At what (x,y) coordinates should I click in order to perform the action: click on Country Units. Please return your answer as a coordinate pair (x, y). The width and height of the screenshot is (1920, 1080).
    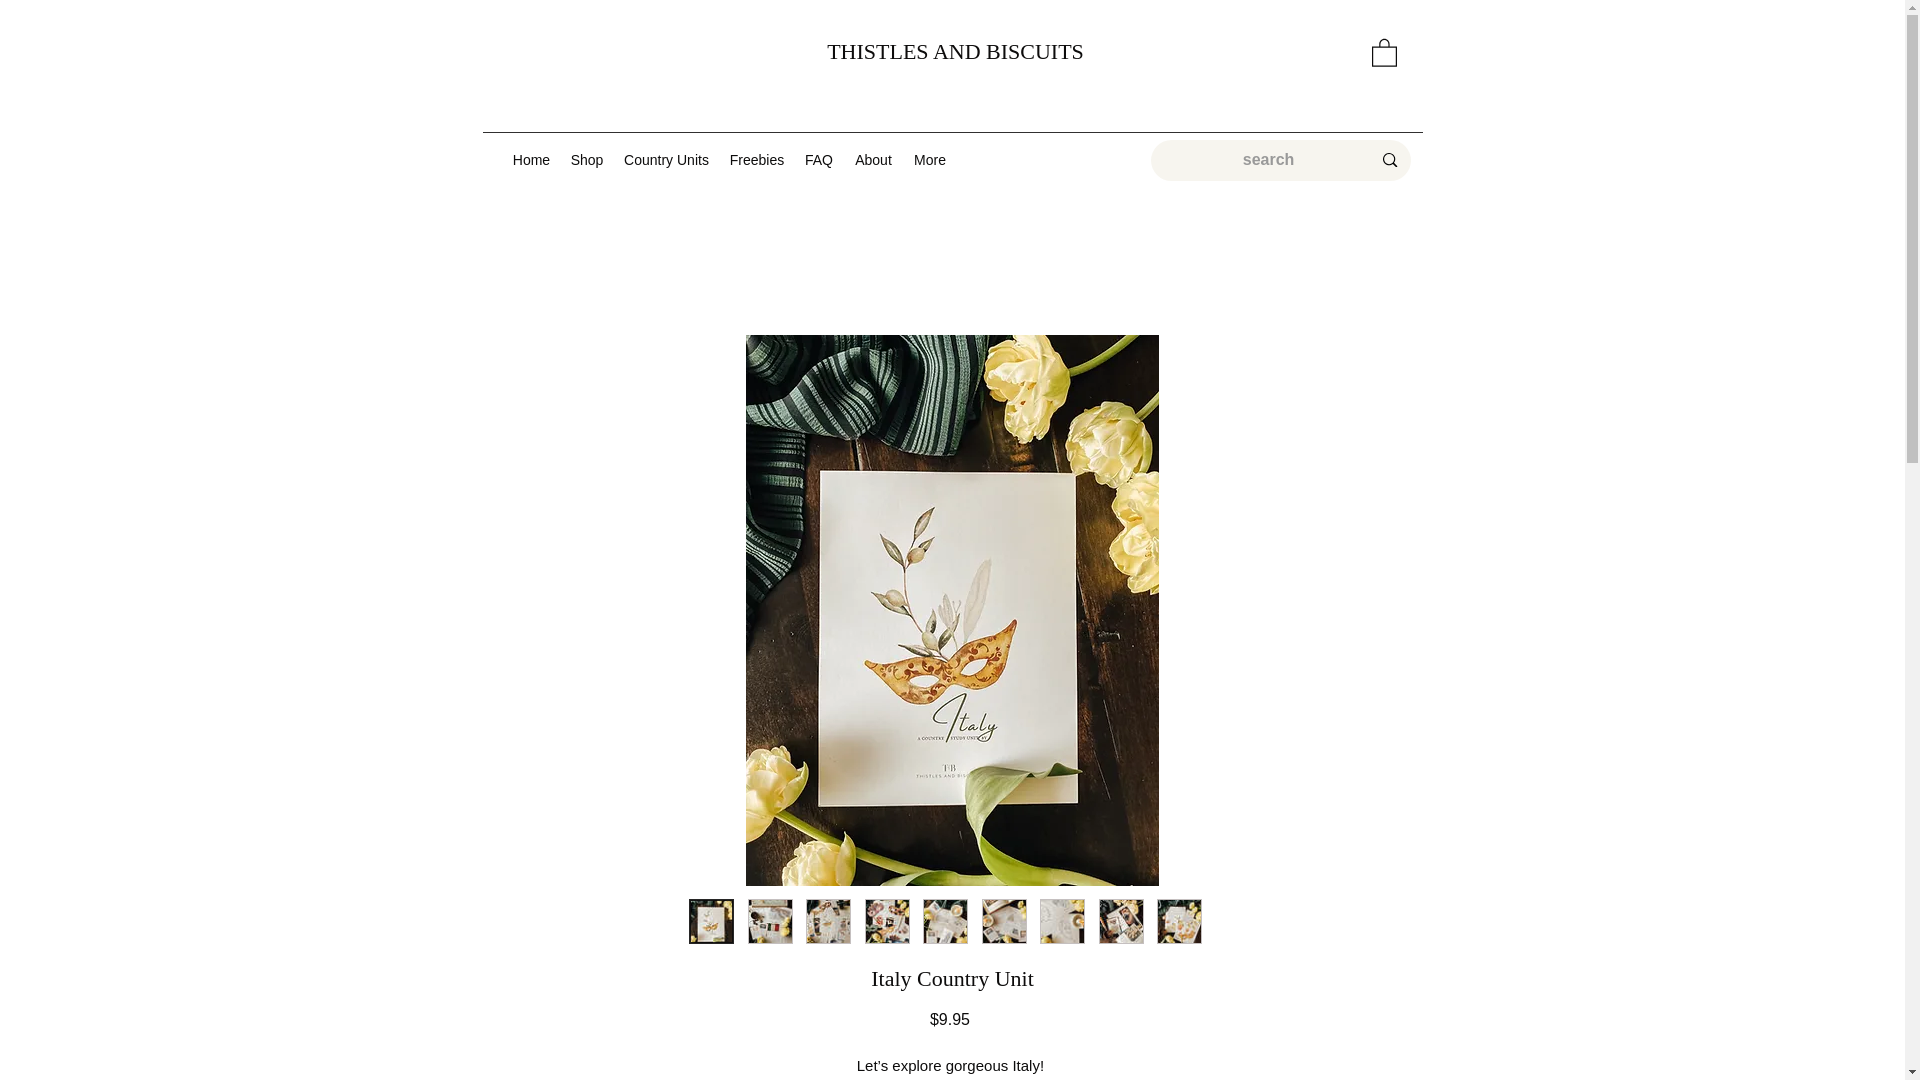
    Looking at the image, I should click on (667, 159).